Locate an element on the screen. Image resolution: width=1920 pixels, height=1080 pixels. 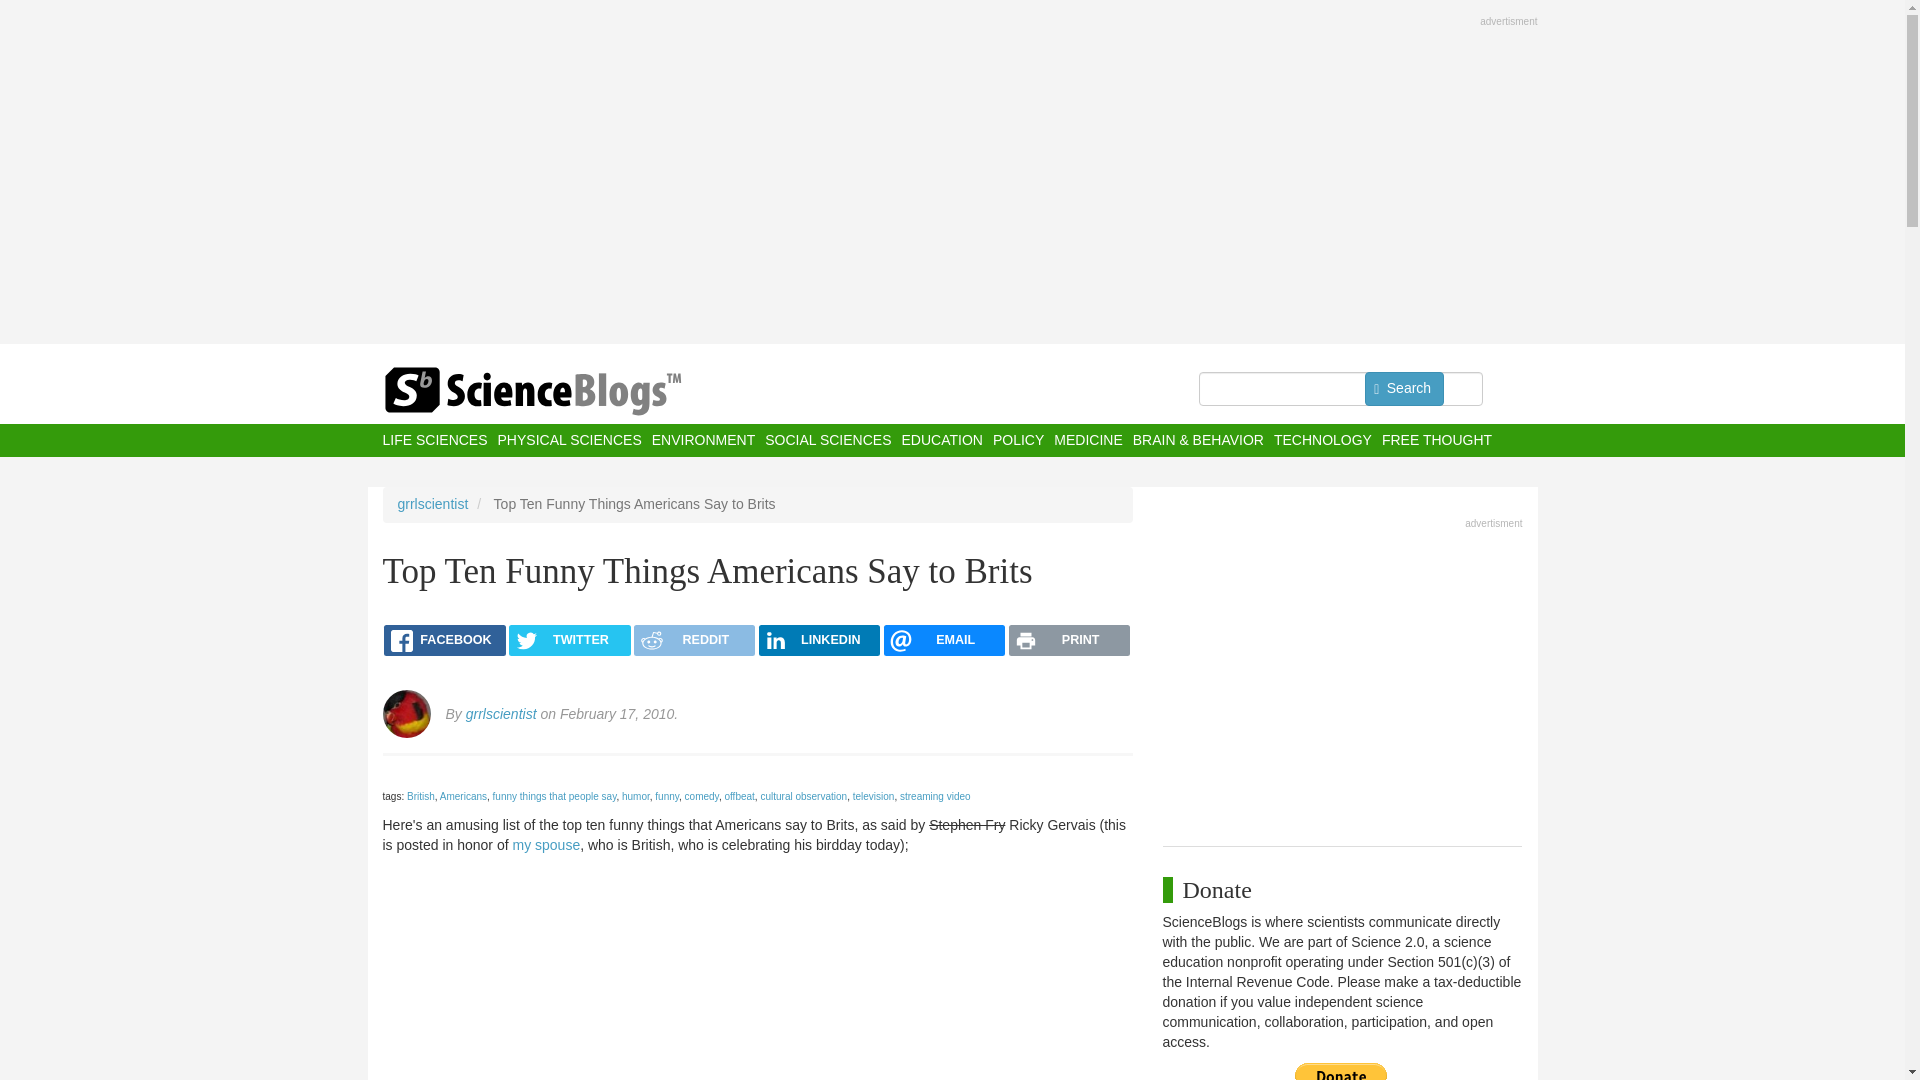
streaming video is located at coordinates (936, 796).